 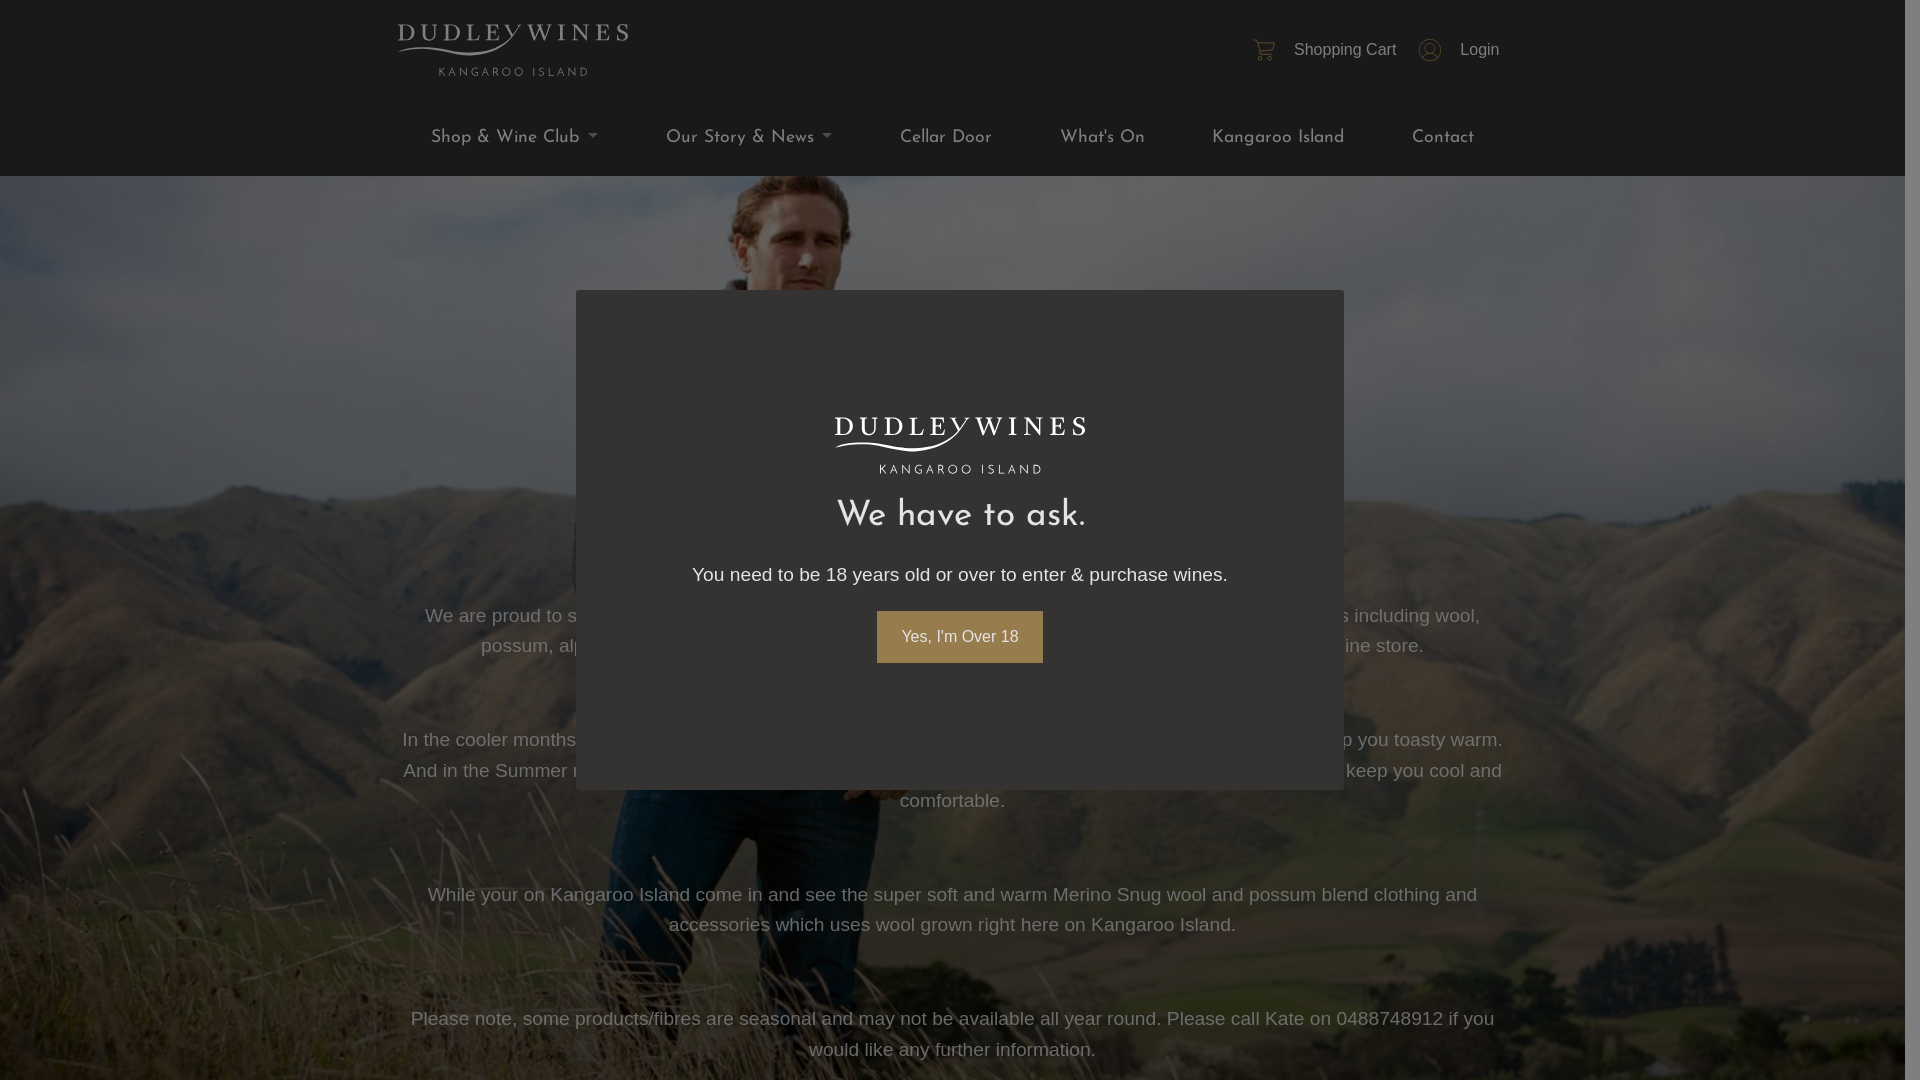 I want to click on Cellar Door, so click(x=946, y=138).